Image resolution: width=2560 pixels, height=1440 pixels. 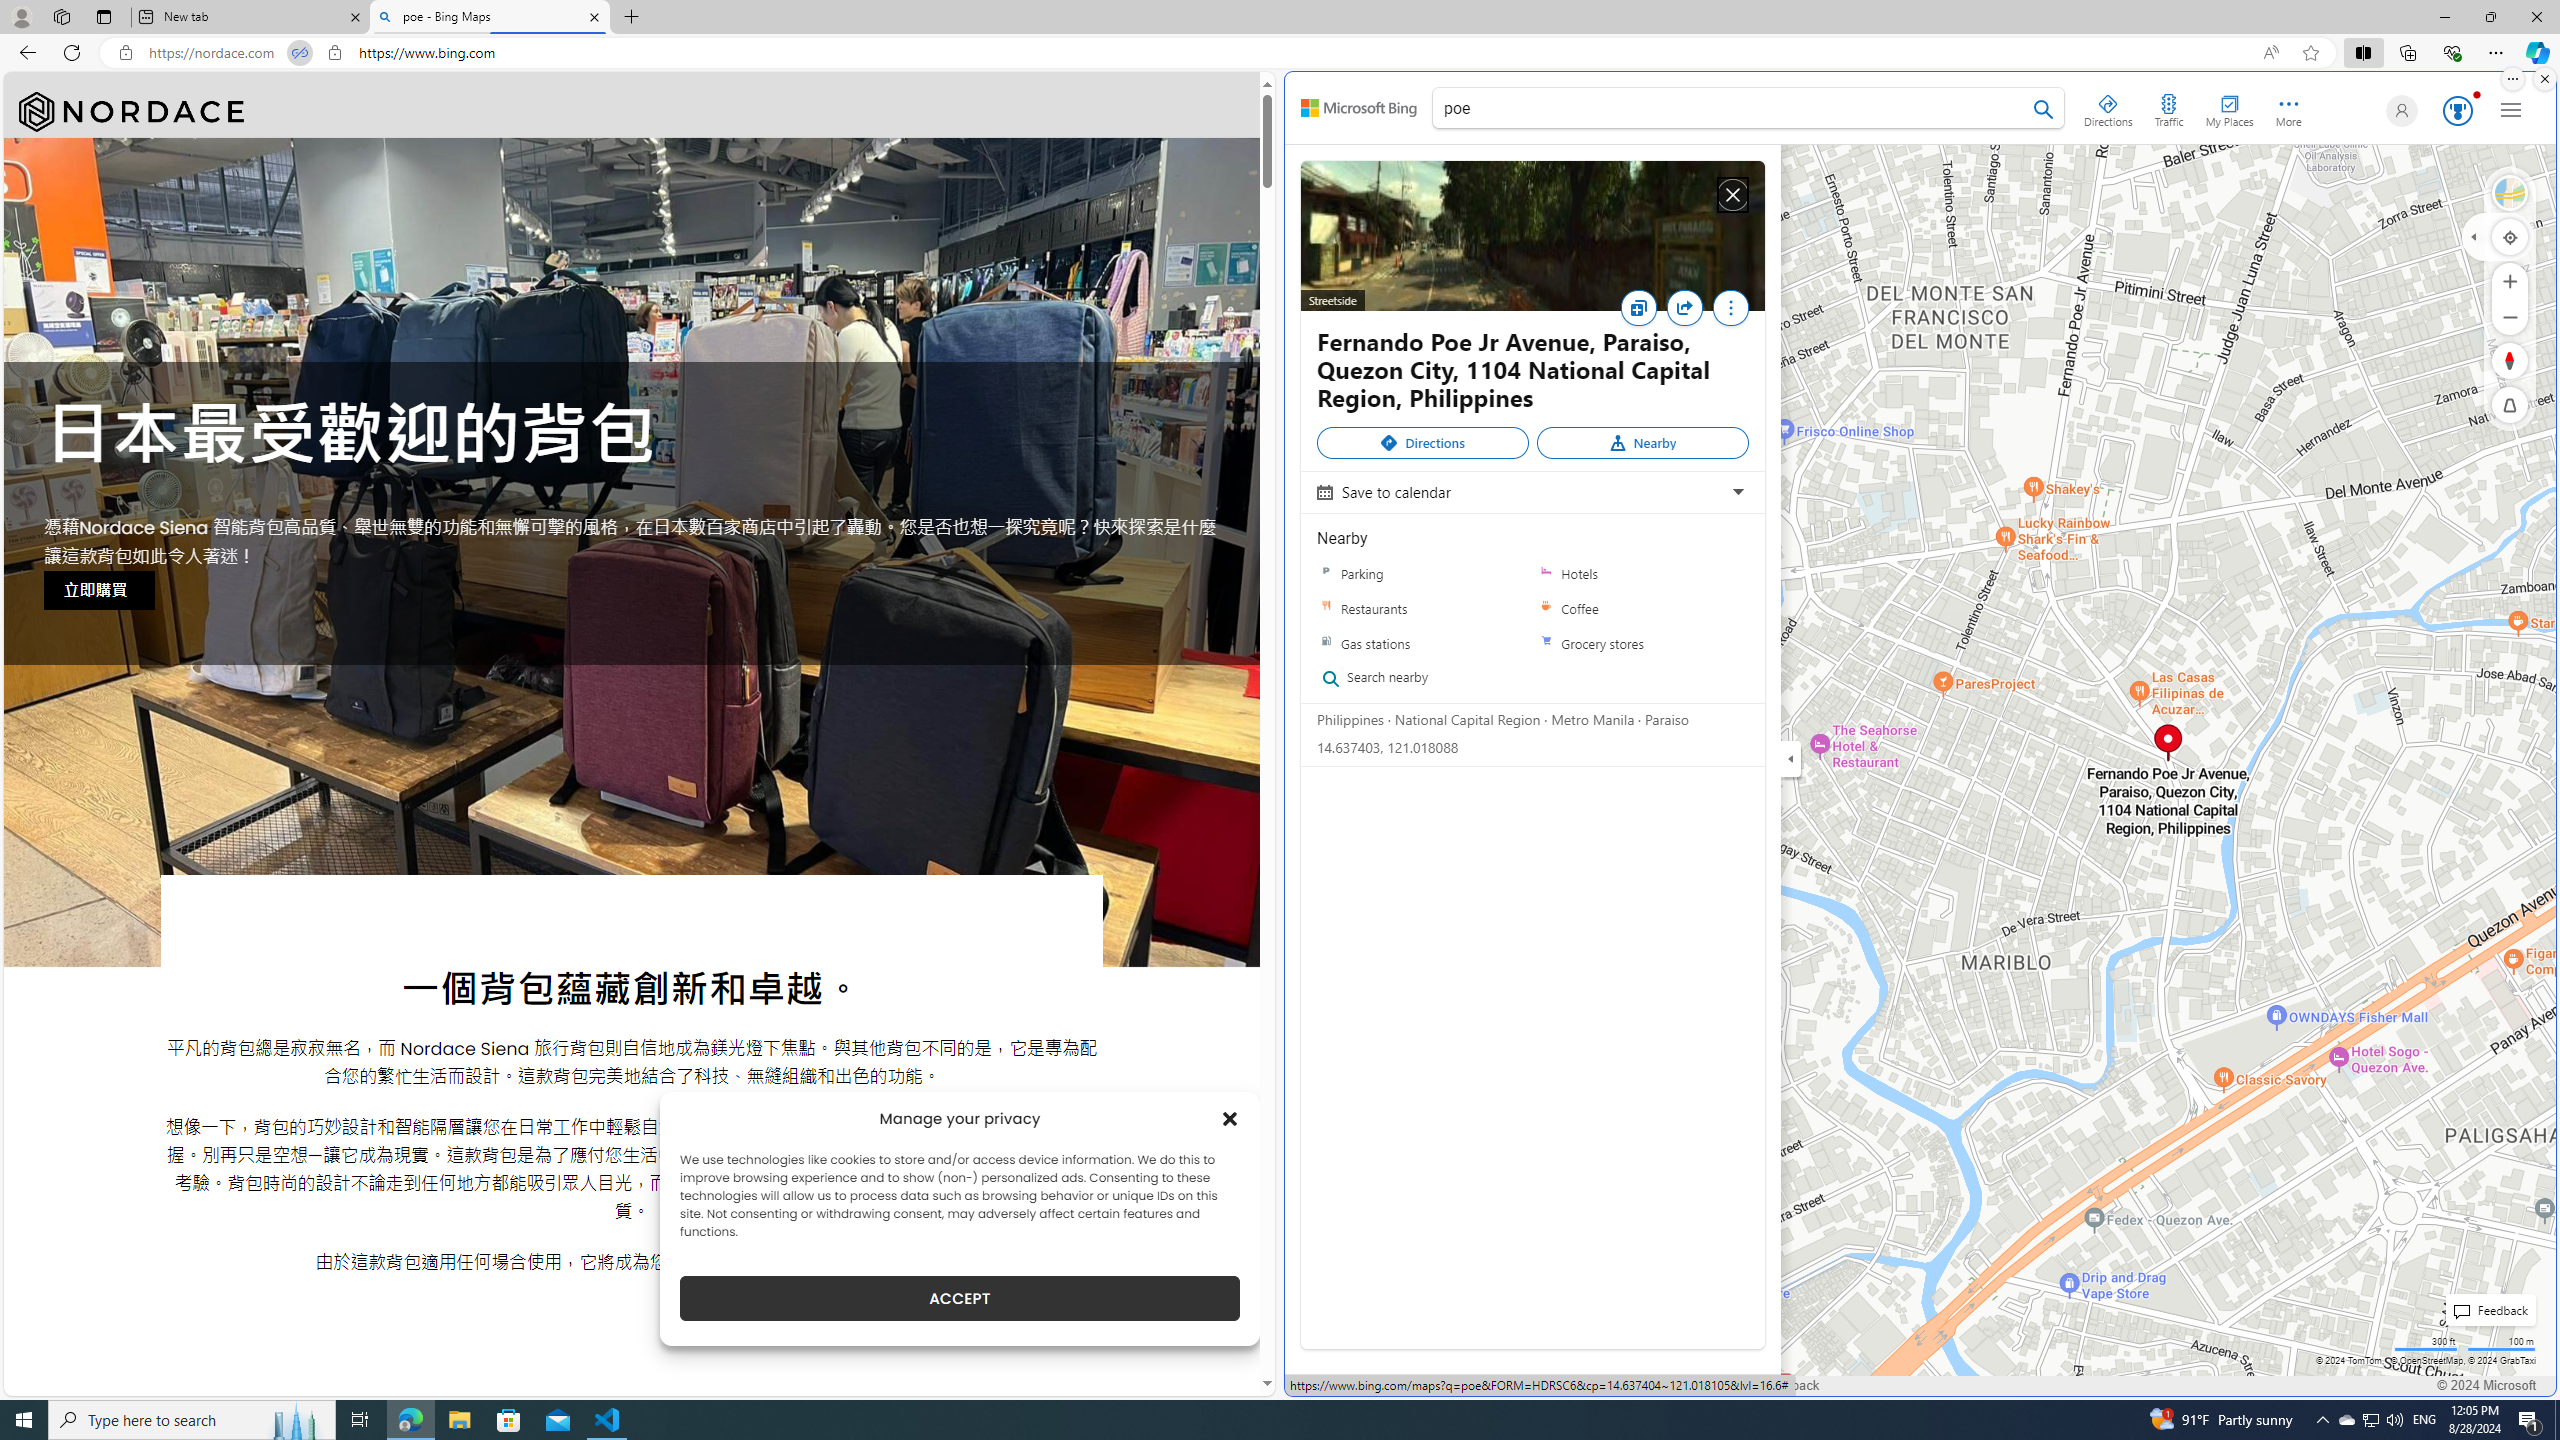 What do you see at coordinates (1230, 1118) in the screenshot?
I see `Class: cmplz-close` at bounding box center [1230, 1118].